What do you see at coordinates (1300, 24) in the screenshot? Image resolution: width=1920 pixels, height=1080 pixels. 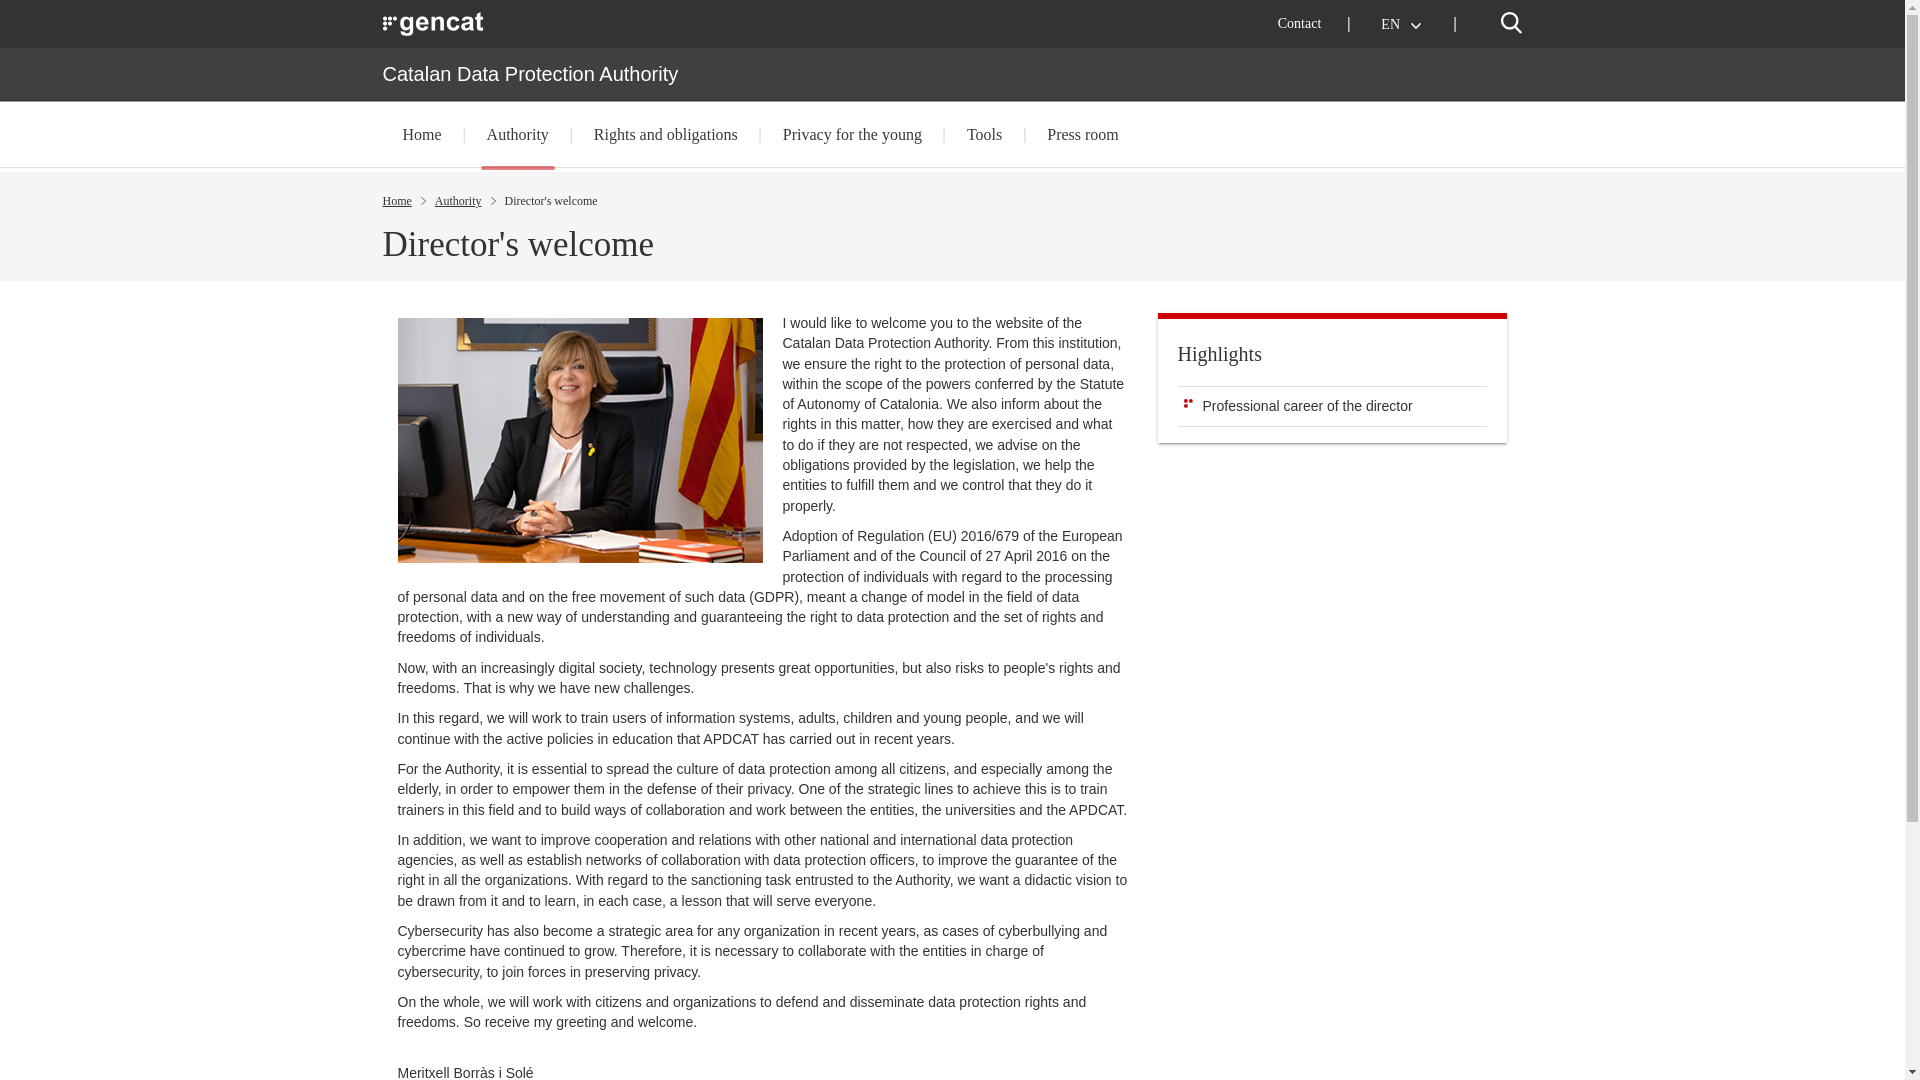 I see `Contact` at bounding box center [1300, 24].